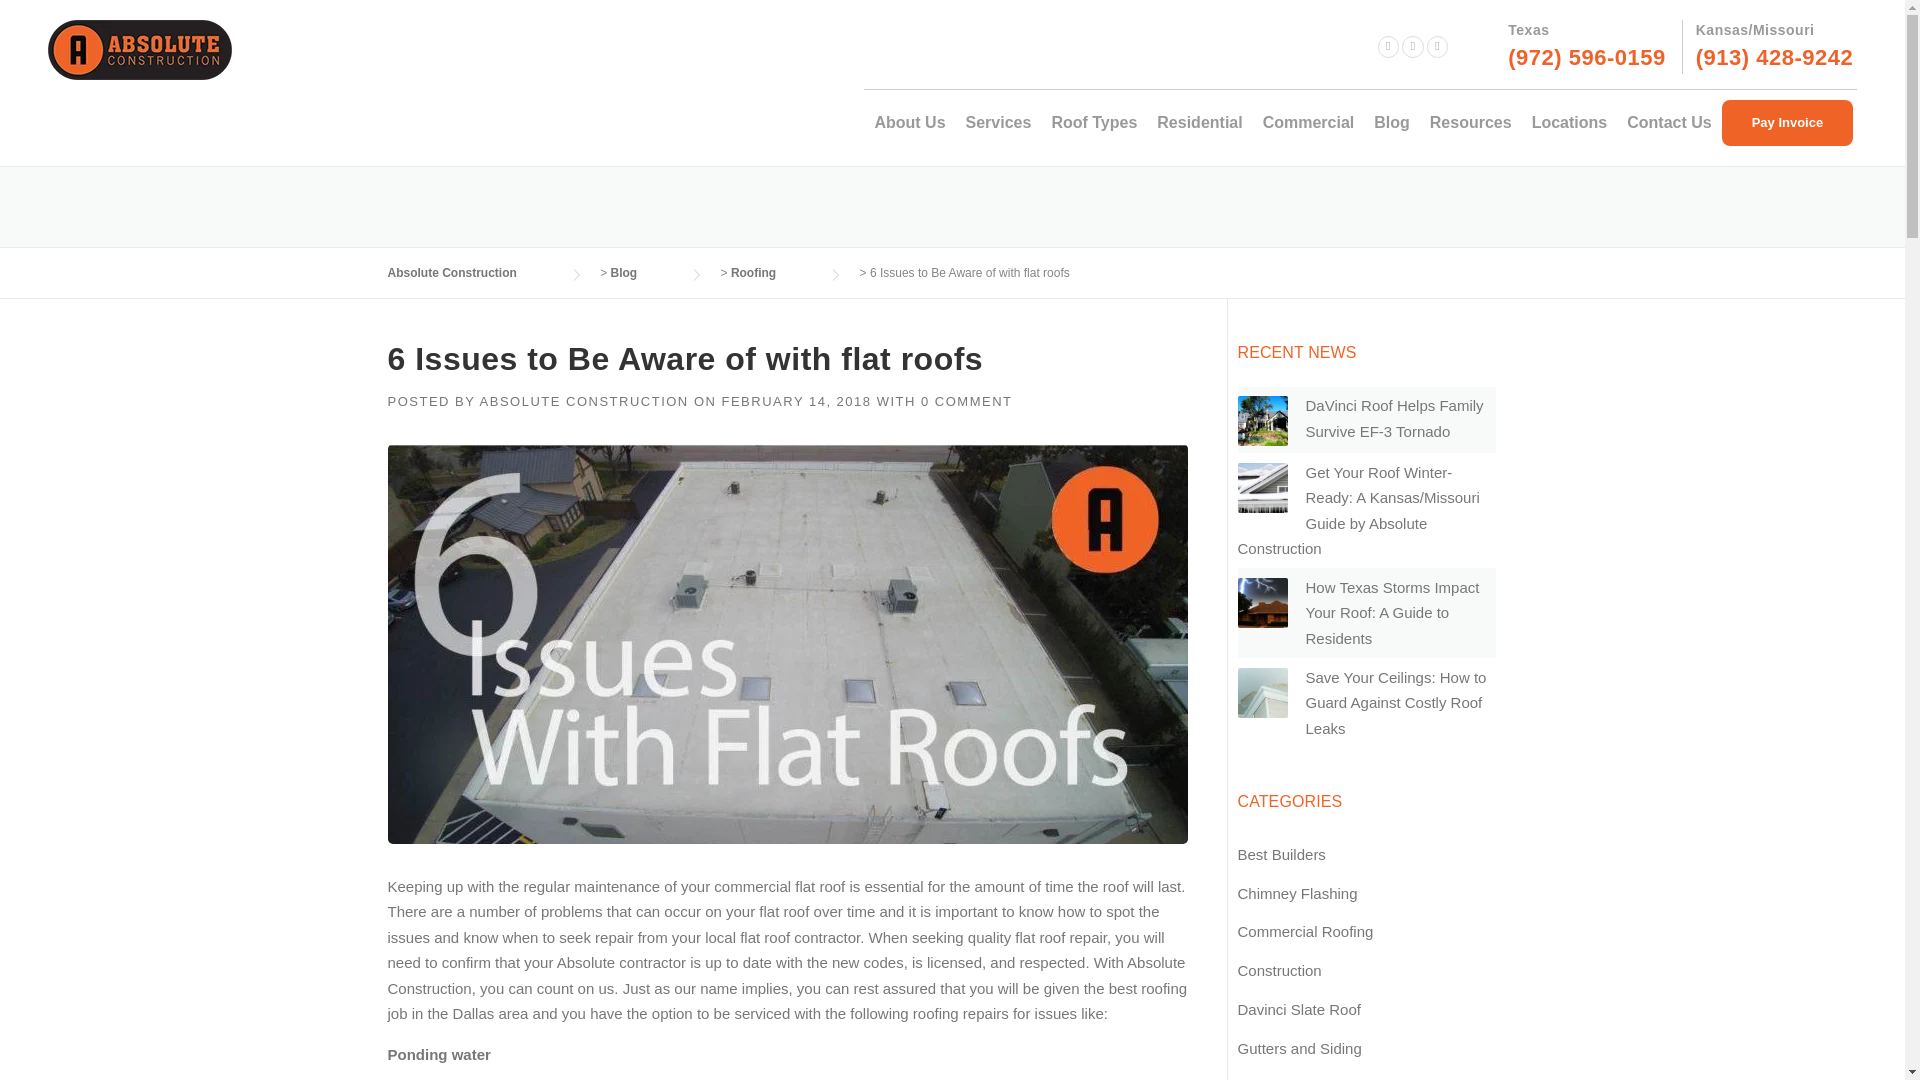  Describe the element at coordinates (774, 272) in the screenshot. I see `Roofing` at that location.